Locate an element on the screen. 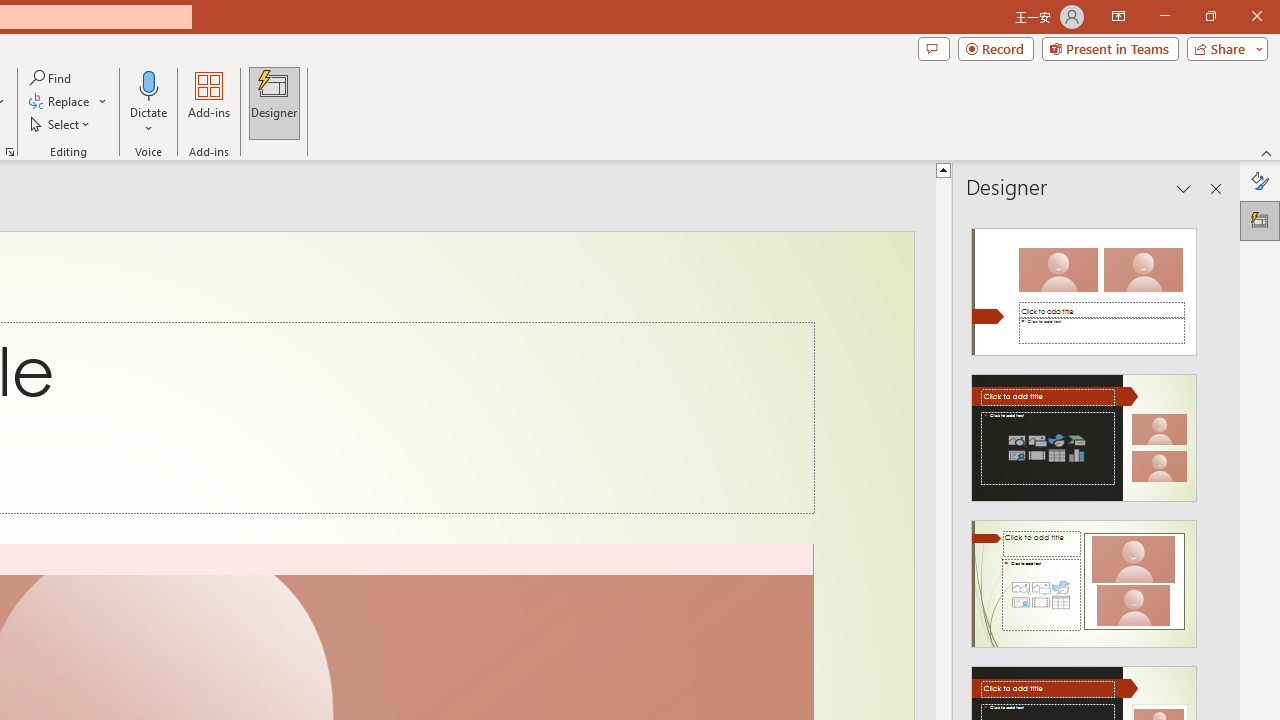 Image resolution: width=1280 pixels, height=720 pixels. Restore Down is located at coordinates (1210, 16).